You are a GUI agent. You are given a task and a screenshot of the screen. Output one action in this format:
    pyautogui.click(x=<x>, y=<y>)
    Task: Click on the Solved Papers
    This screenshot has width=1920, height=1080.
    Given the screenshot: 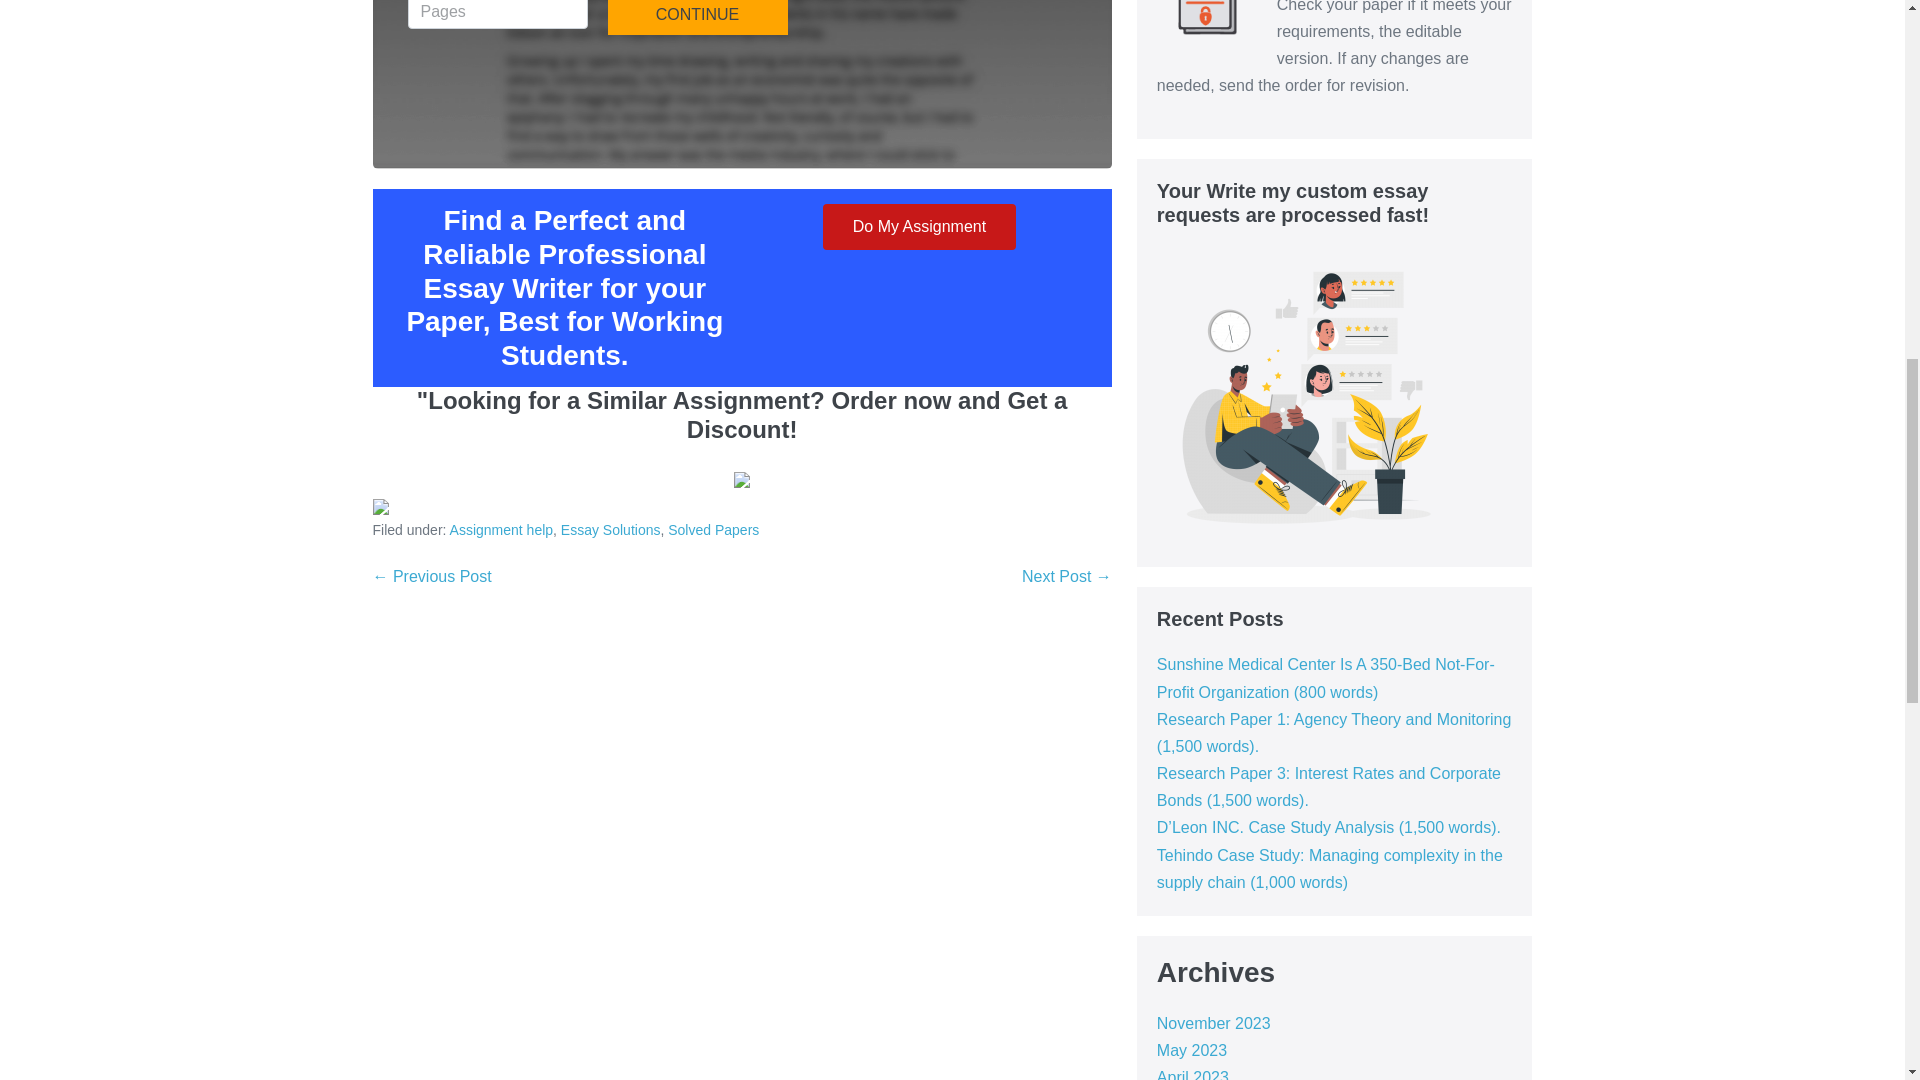 What is the action you would take?
    pyautogui.click(x=713, y=529)
    